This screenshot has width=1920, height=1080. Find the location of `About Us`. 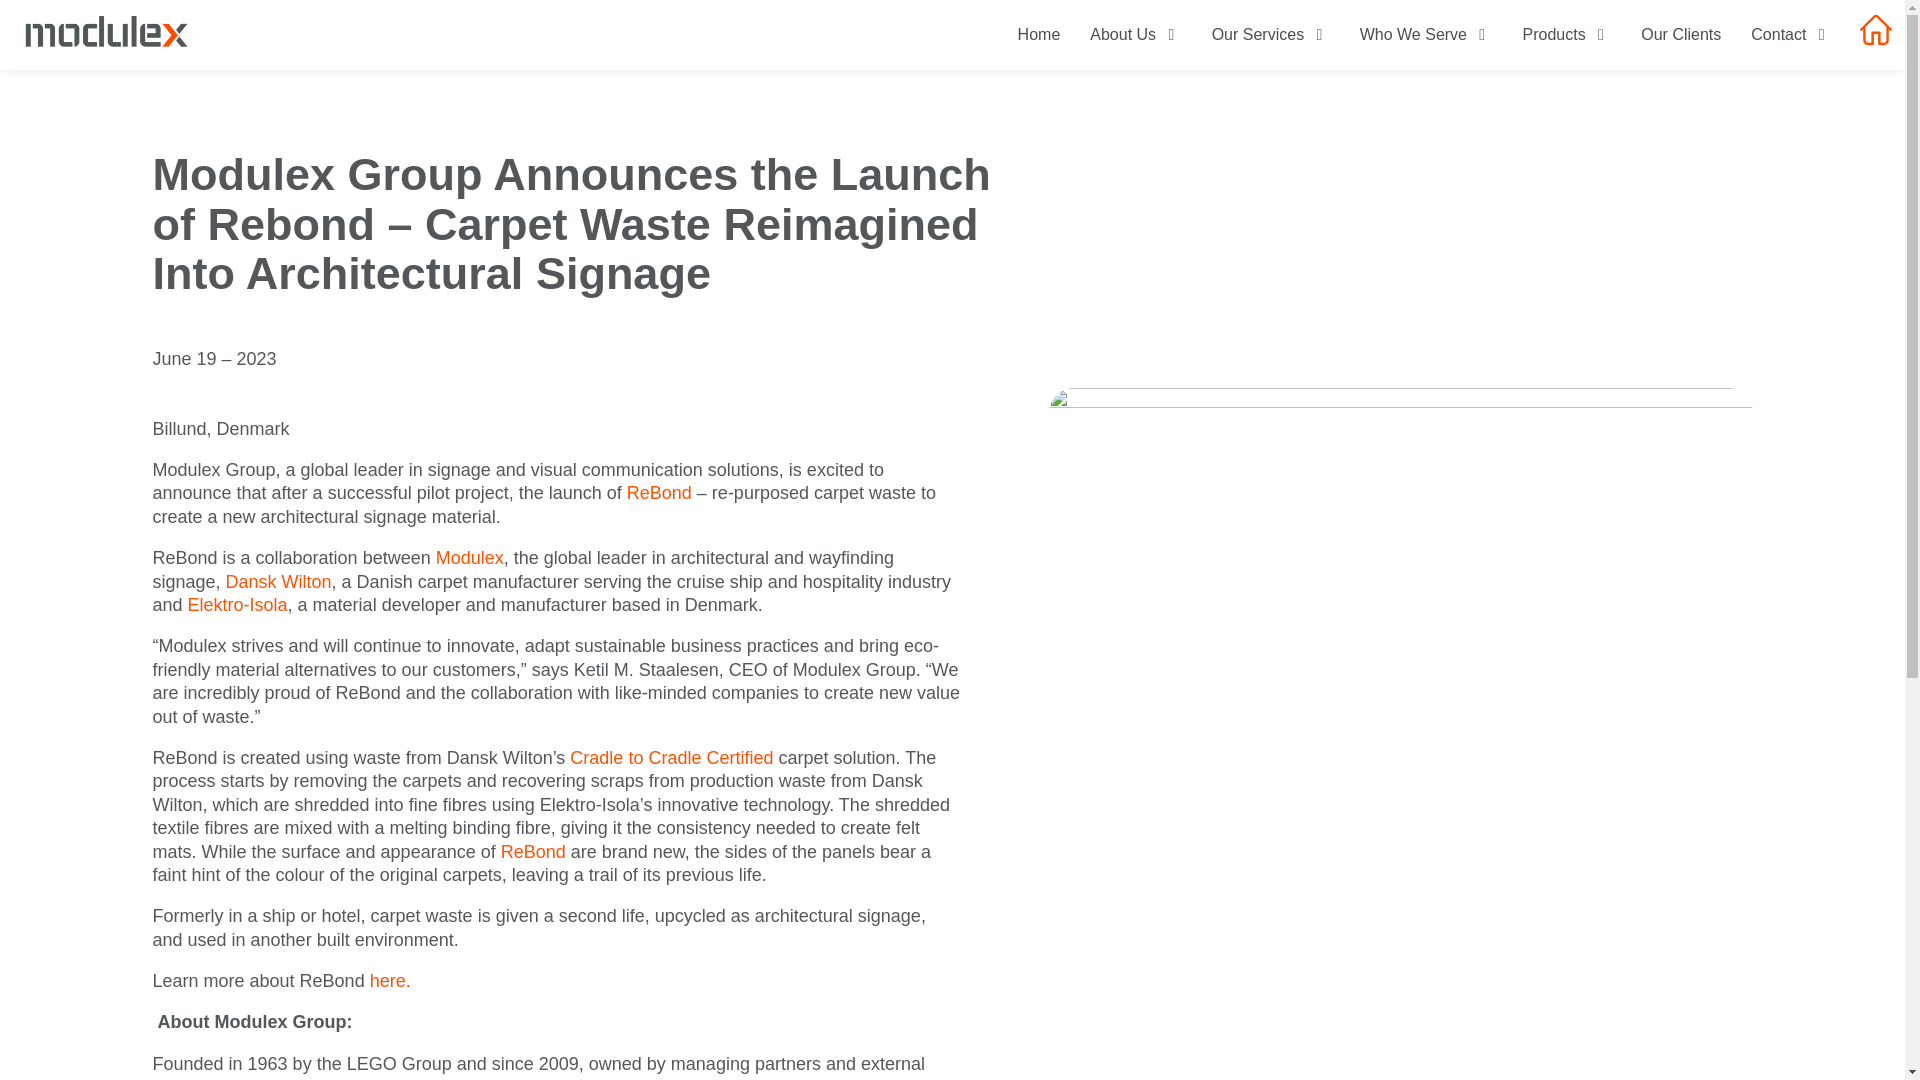

About Us is located at coordinates (1135, 34).